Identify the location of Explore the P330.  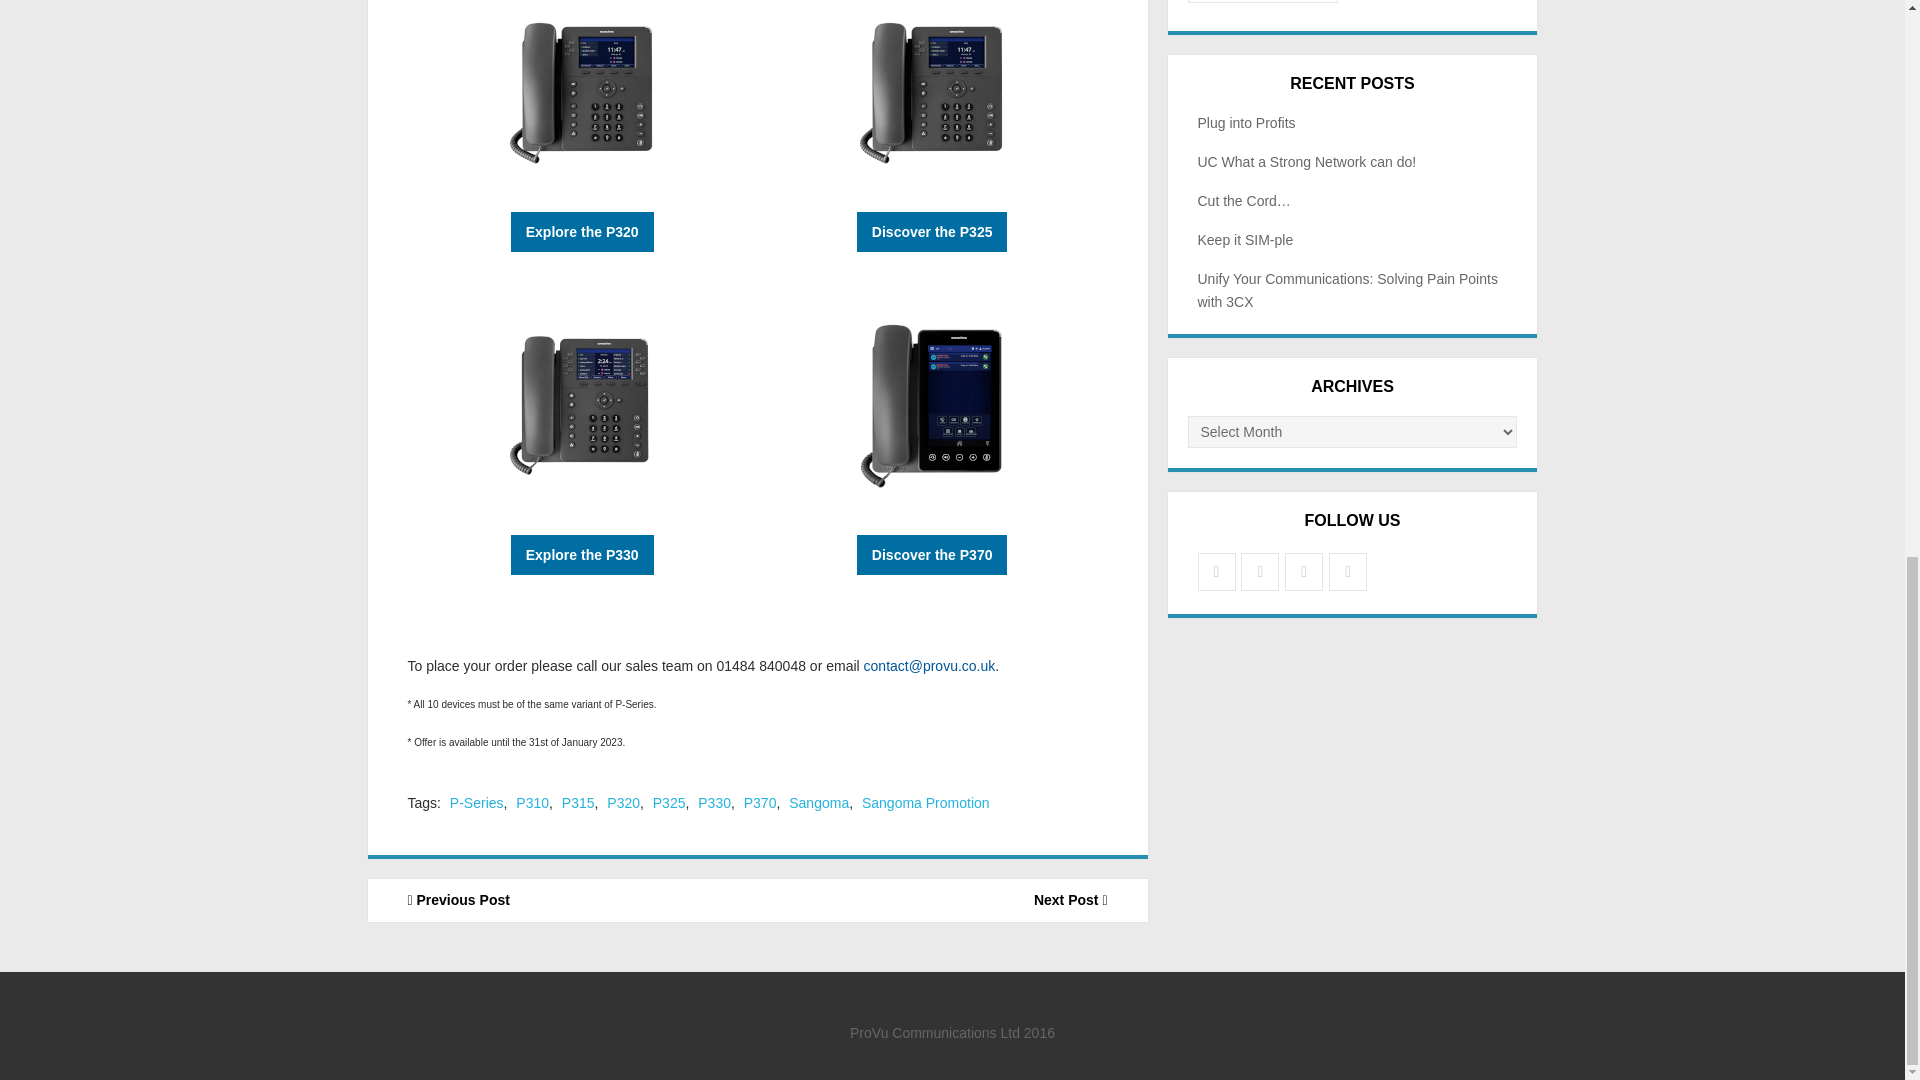
(582, 554).